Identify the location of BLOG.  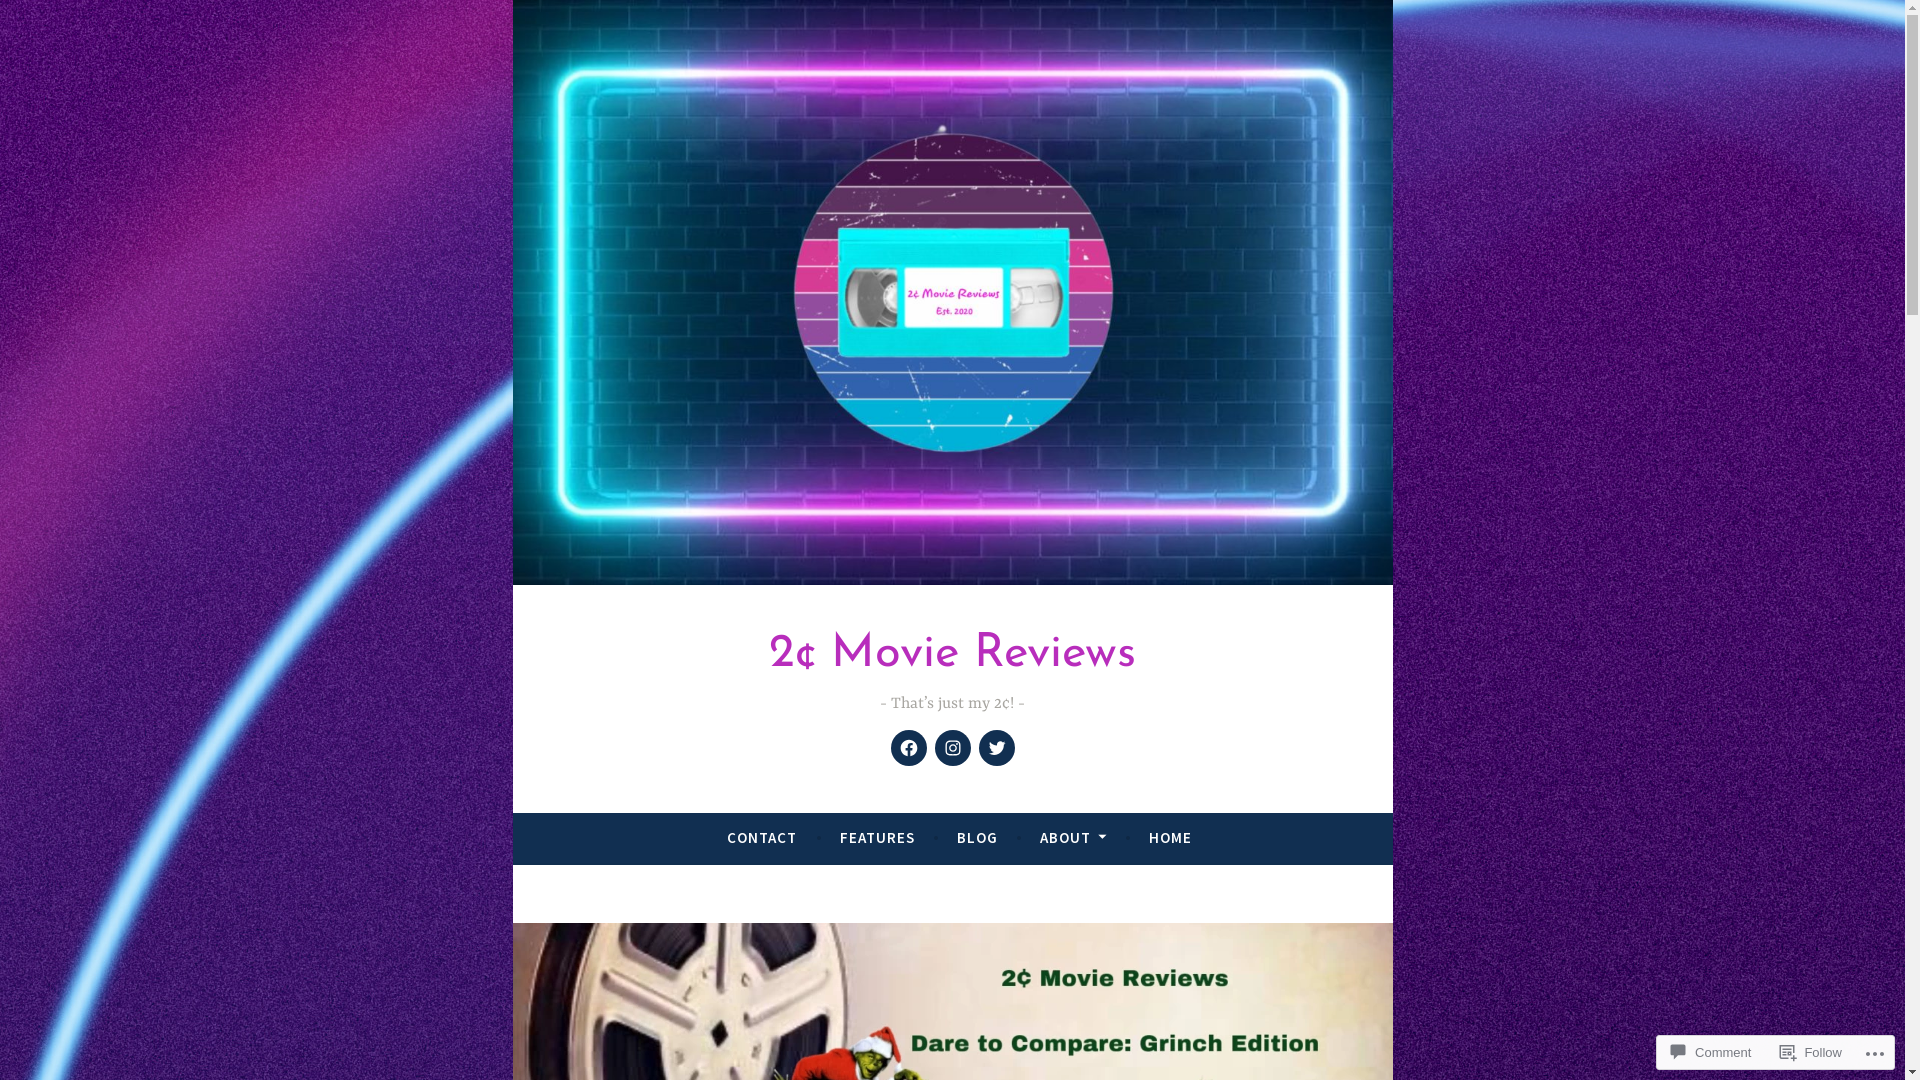
(978, 838).